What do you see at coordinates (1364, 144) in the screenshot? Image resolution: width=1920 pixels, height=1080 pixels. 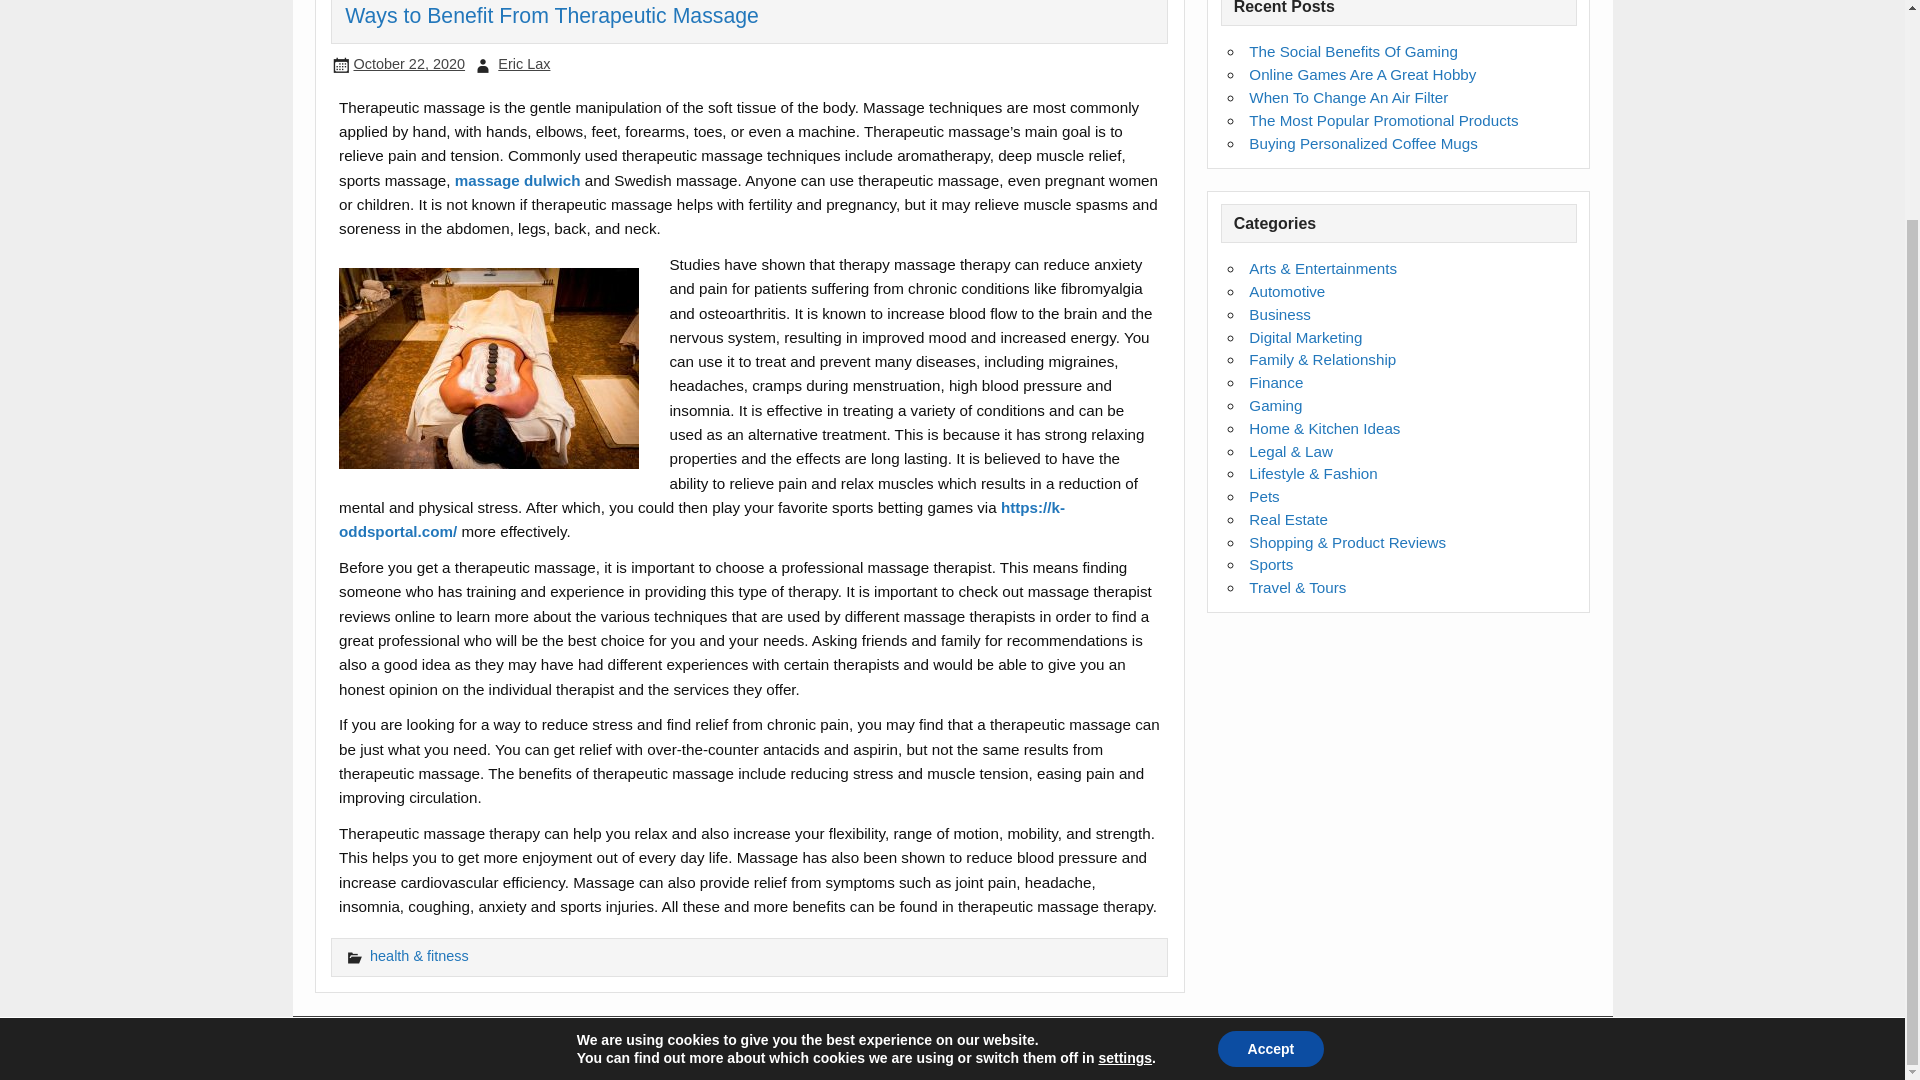 I see `Buying Personalized Coffee Mugs` at bounding box center [1364, 144].